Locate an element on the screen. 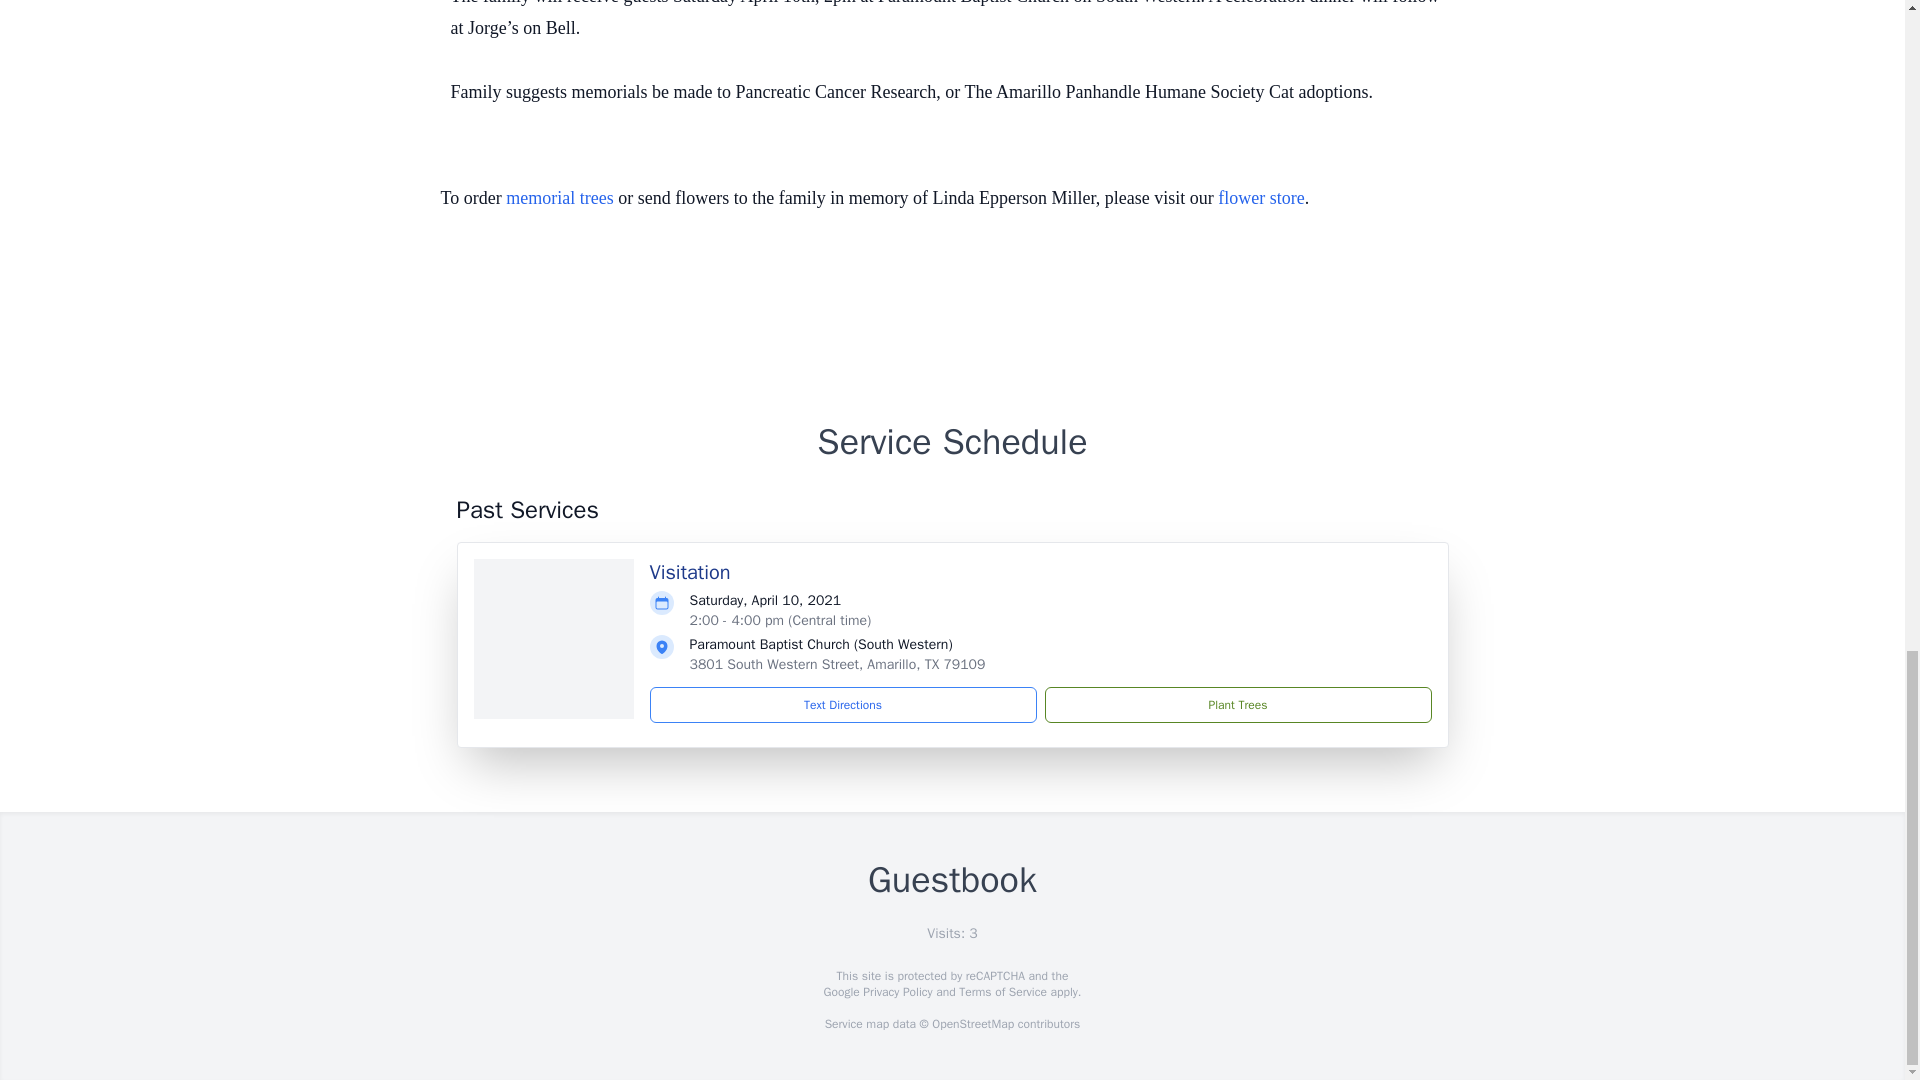 The width and height of the screenshot is (1920, 1080). 3801 South Western Street, Amarillo, TX 79109 is located at coordinates (838, 664).